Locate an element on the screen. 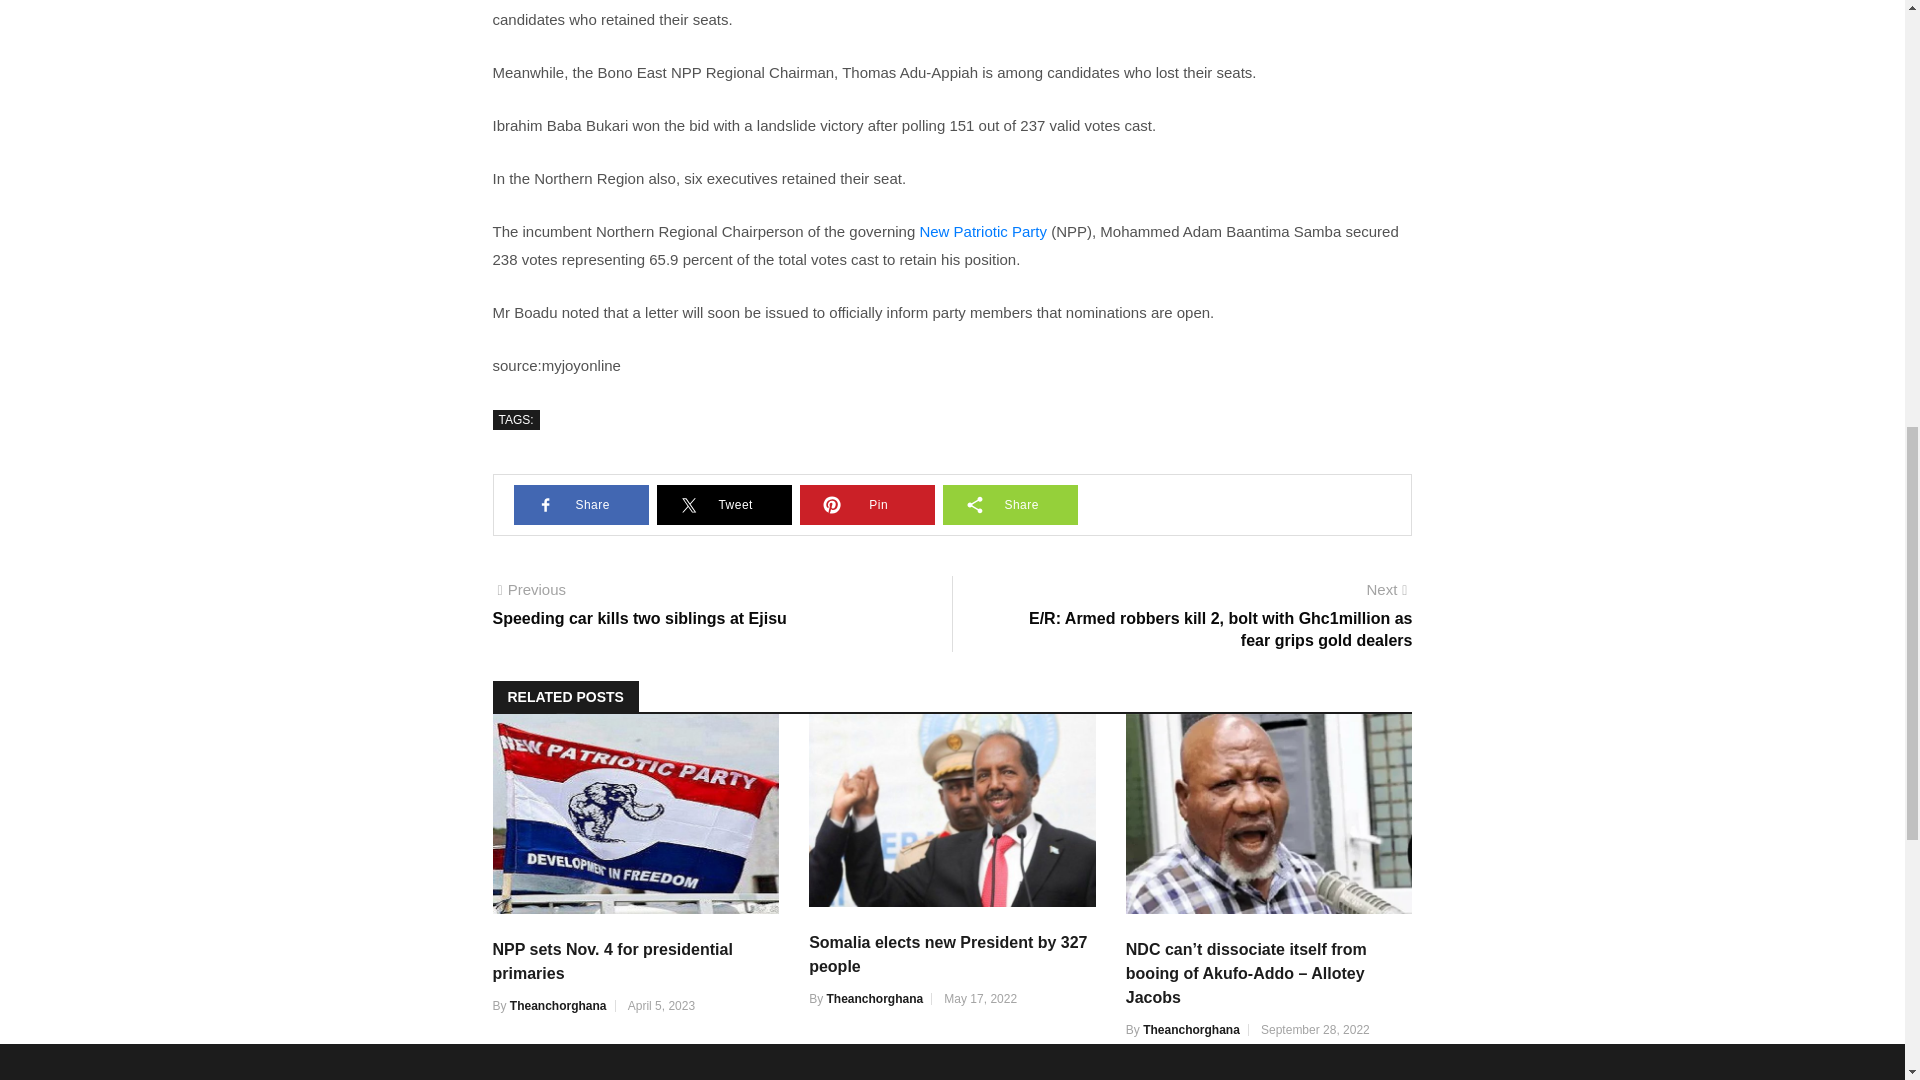 The image size is (1920, 1080). Posts by theanchorghana is located at coordinates (874, 998).